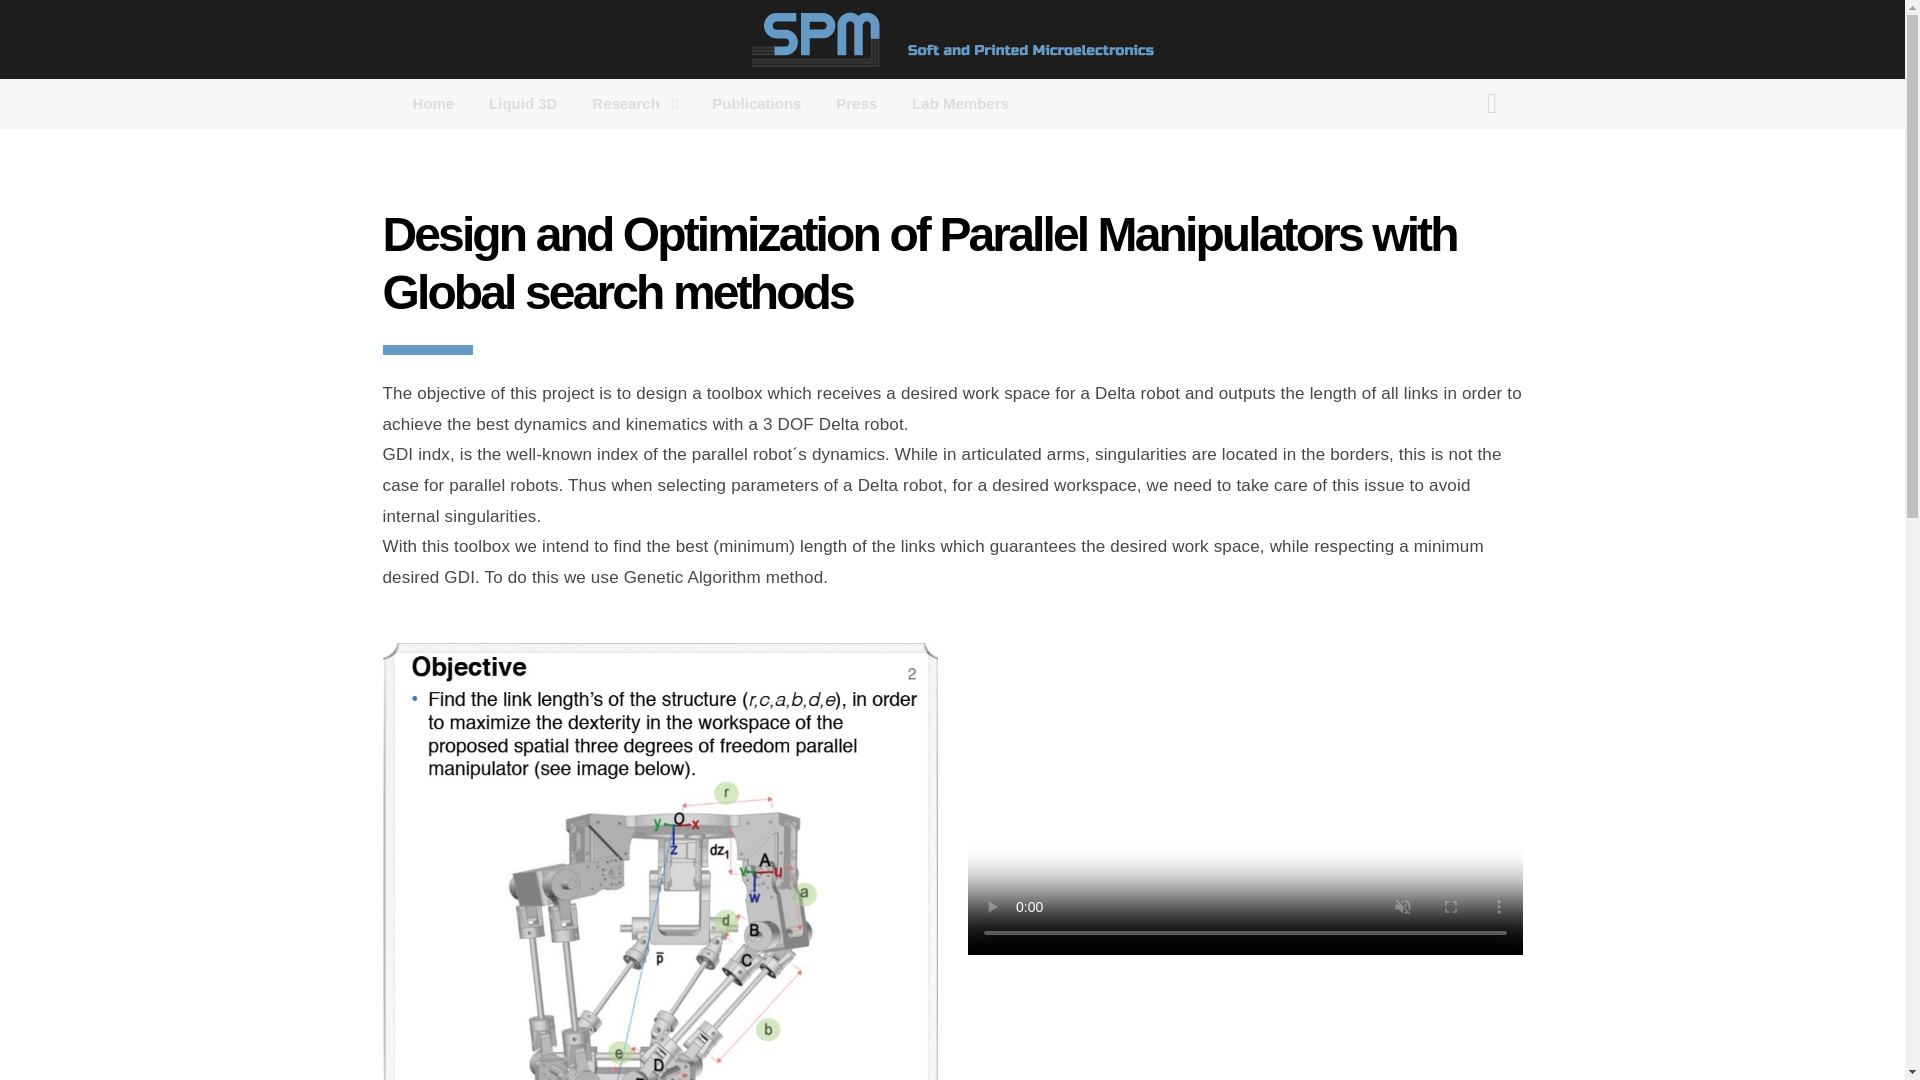  Describe the element at coordinates (952, 102) in the screenshot. I see `Lab Members` at that location.